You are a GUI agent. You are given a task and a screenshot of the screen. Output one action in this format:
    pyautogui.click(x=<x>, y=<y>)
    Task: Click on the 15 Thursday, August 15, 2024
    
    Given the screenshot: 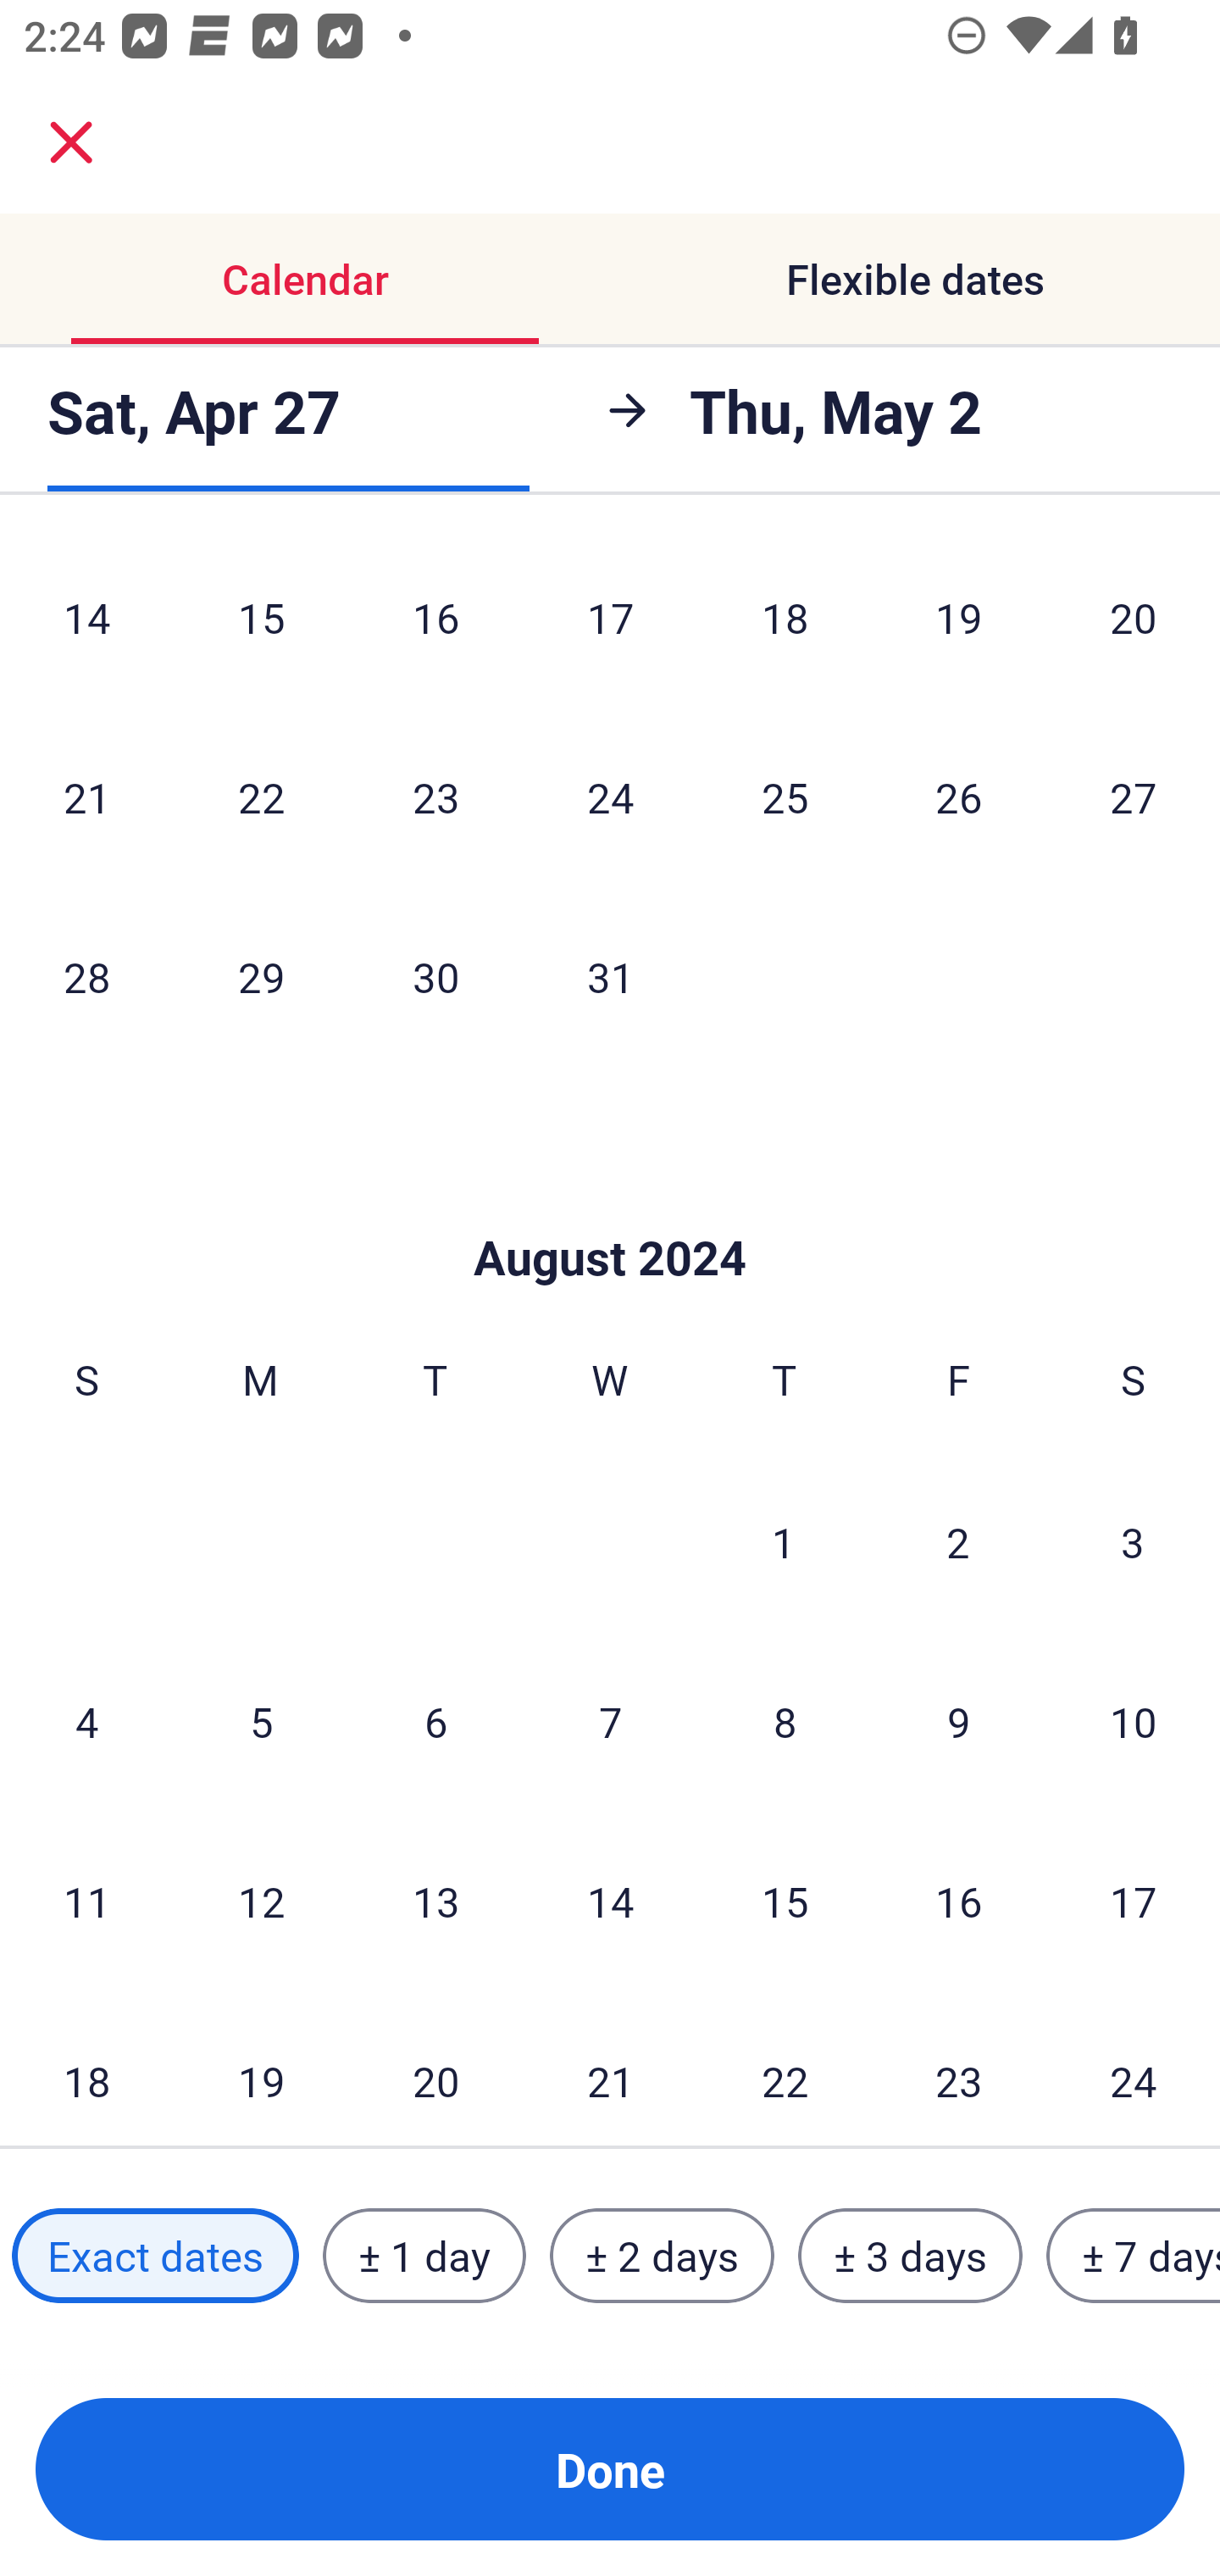 What is the action you would take?
    pyautogui.click(x=785, y=1901)
    